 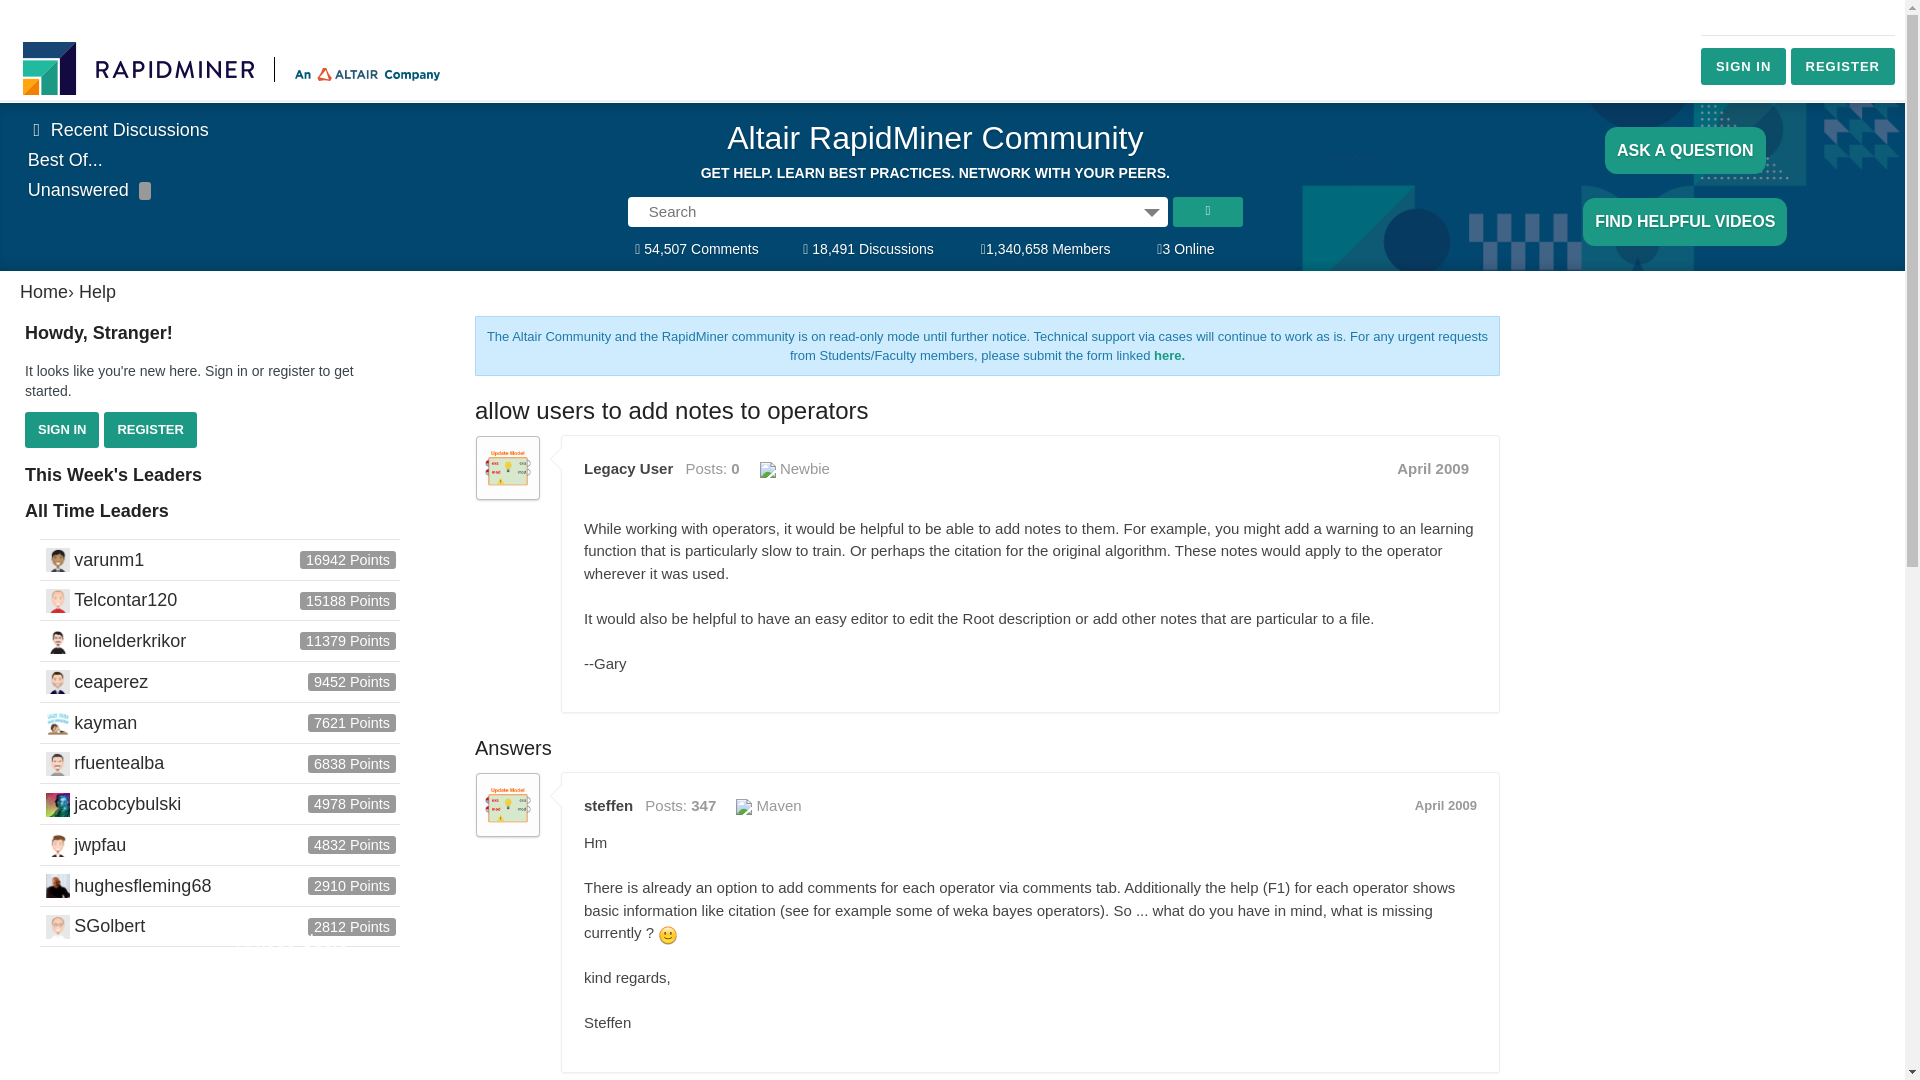 I want to click on Newbie, so click(x=794, y=468).